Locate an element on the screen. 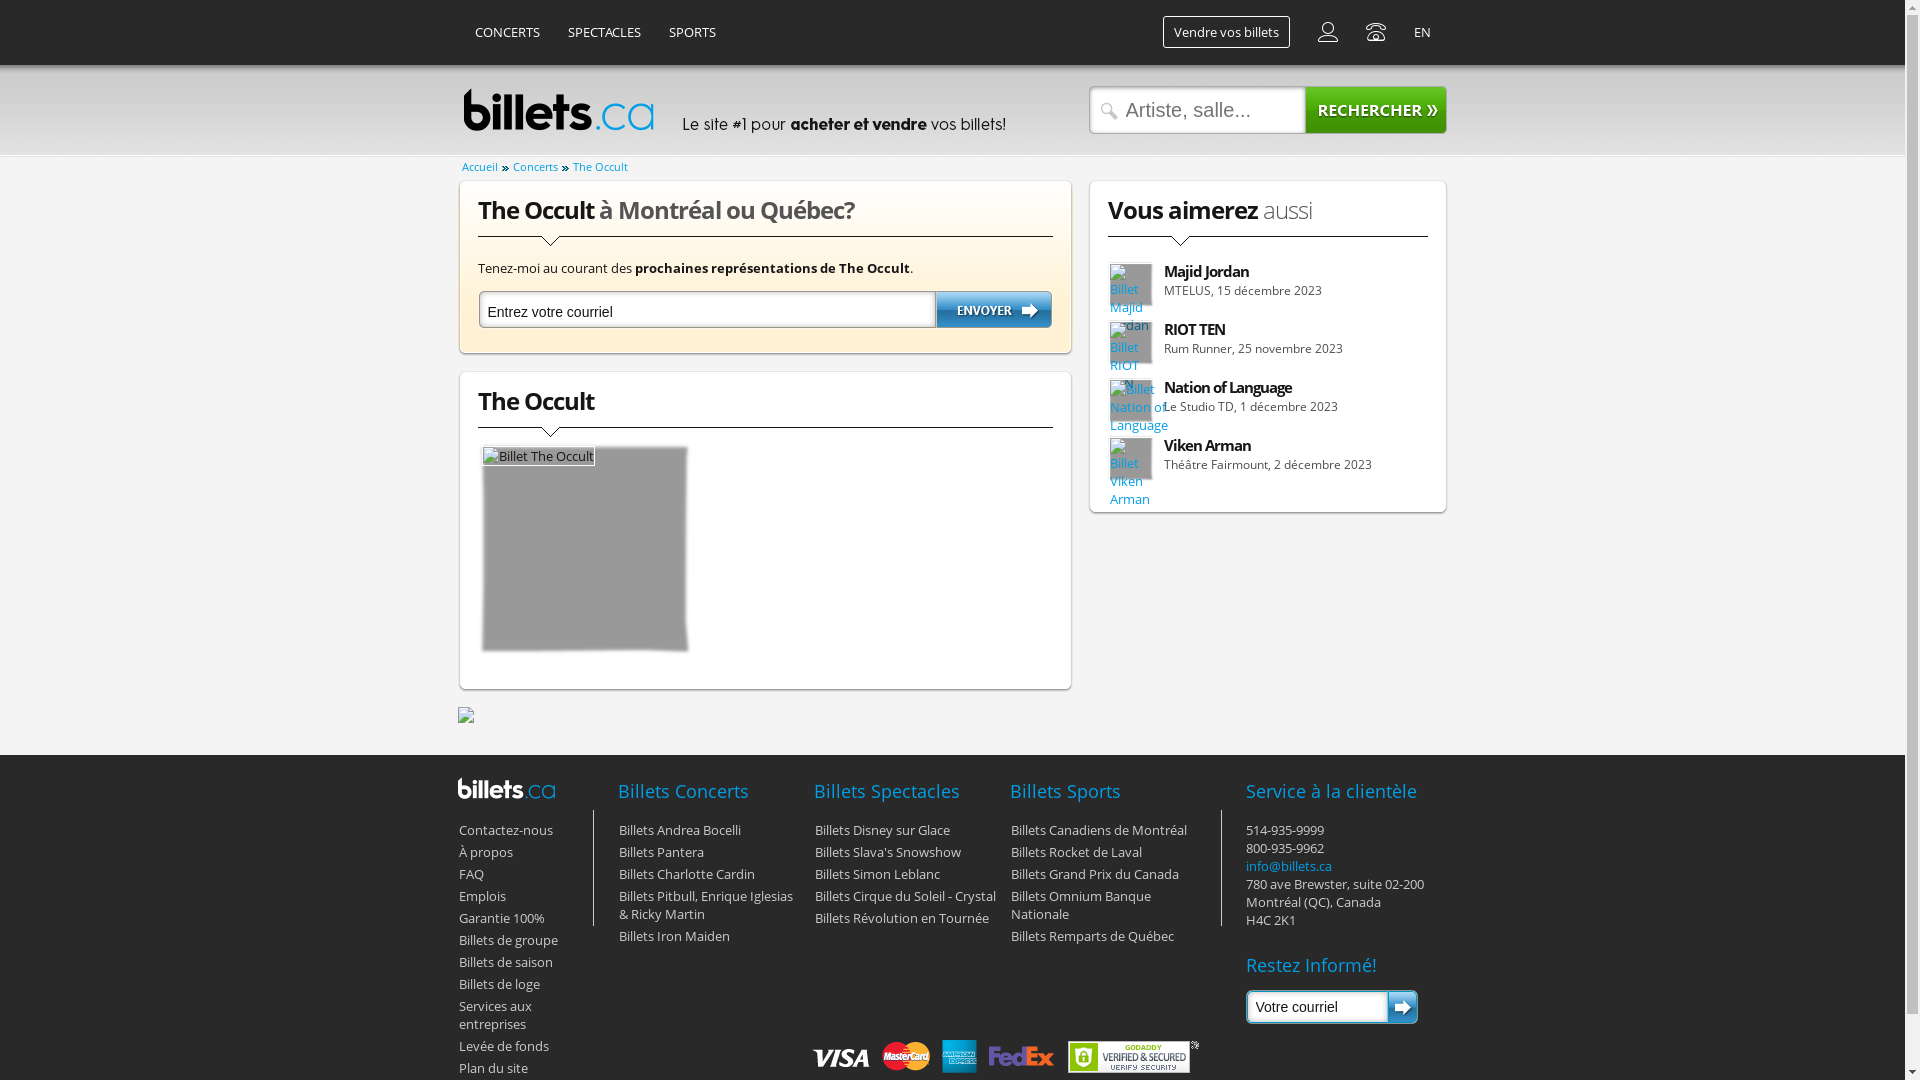  Billets.ca - Accueil is located at coordinates (506, 788).